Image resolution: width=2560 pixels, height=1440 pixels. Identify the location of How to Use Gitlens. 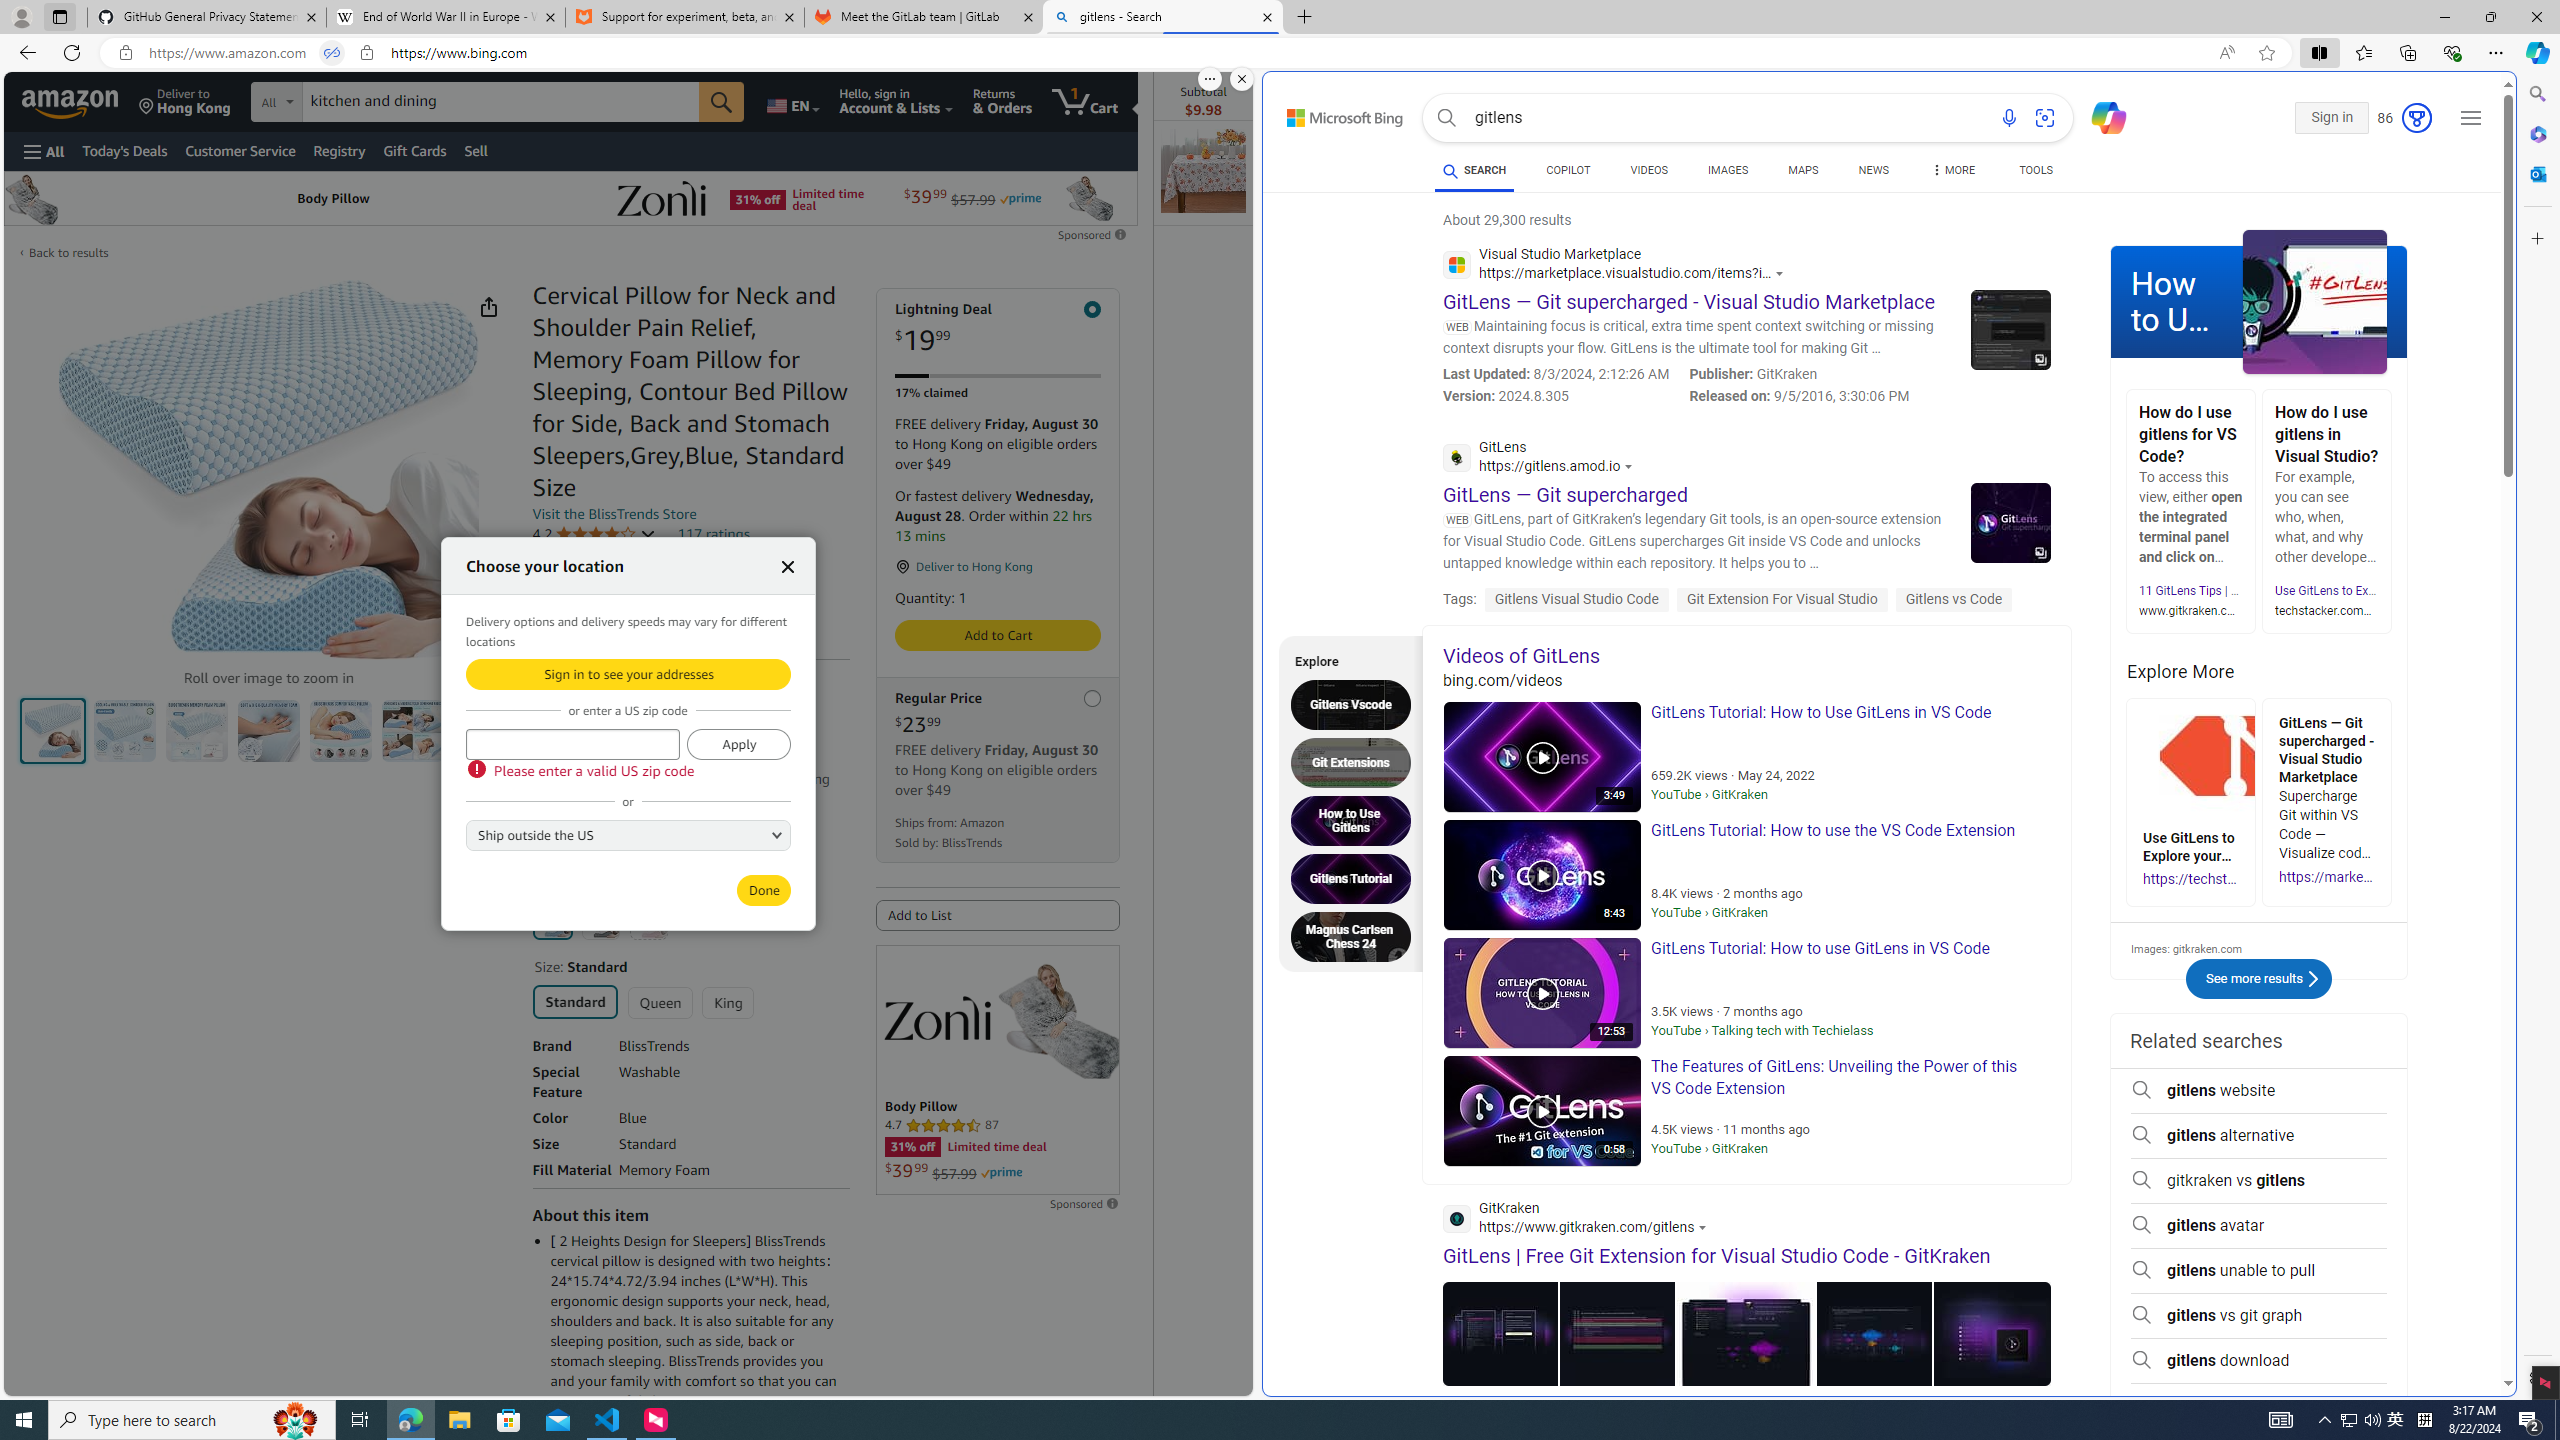
(1356, 821).